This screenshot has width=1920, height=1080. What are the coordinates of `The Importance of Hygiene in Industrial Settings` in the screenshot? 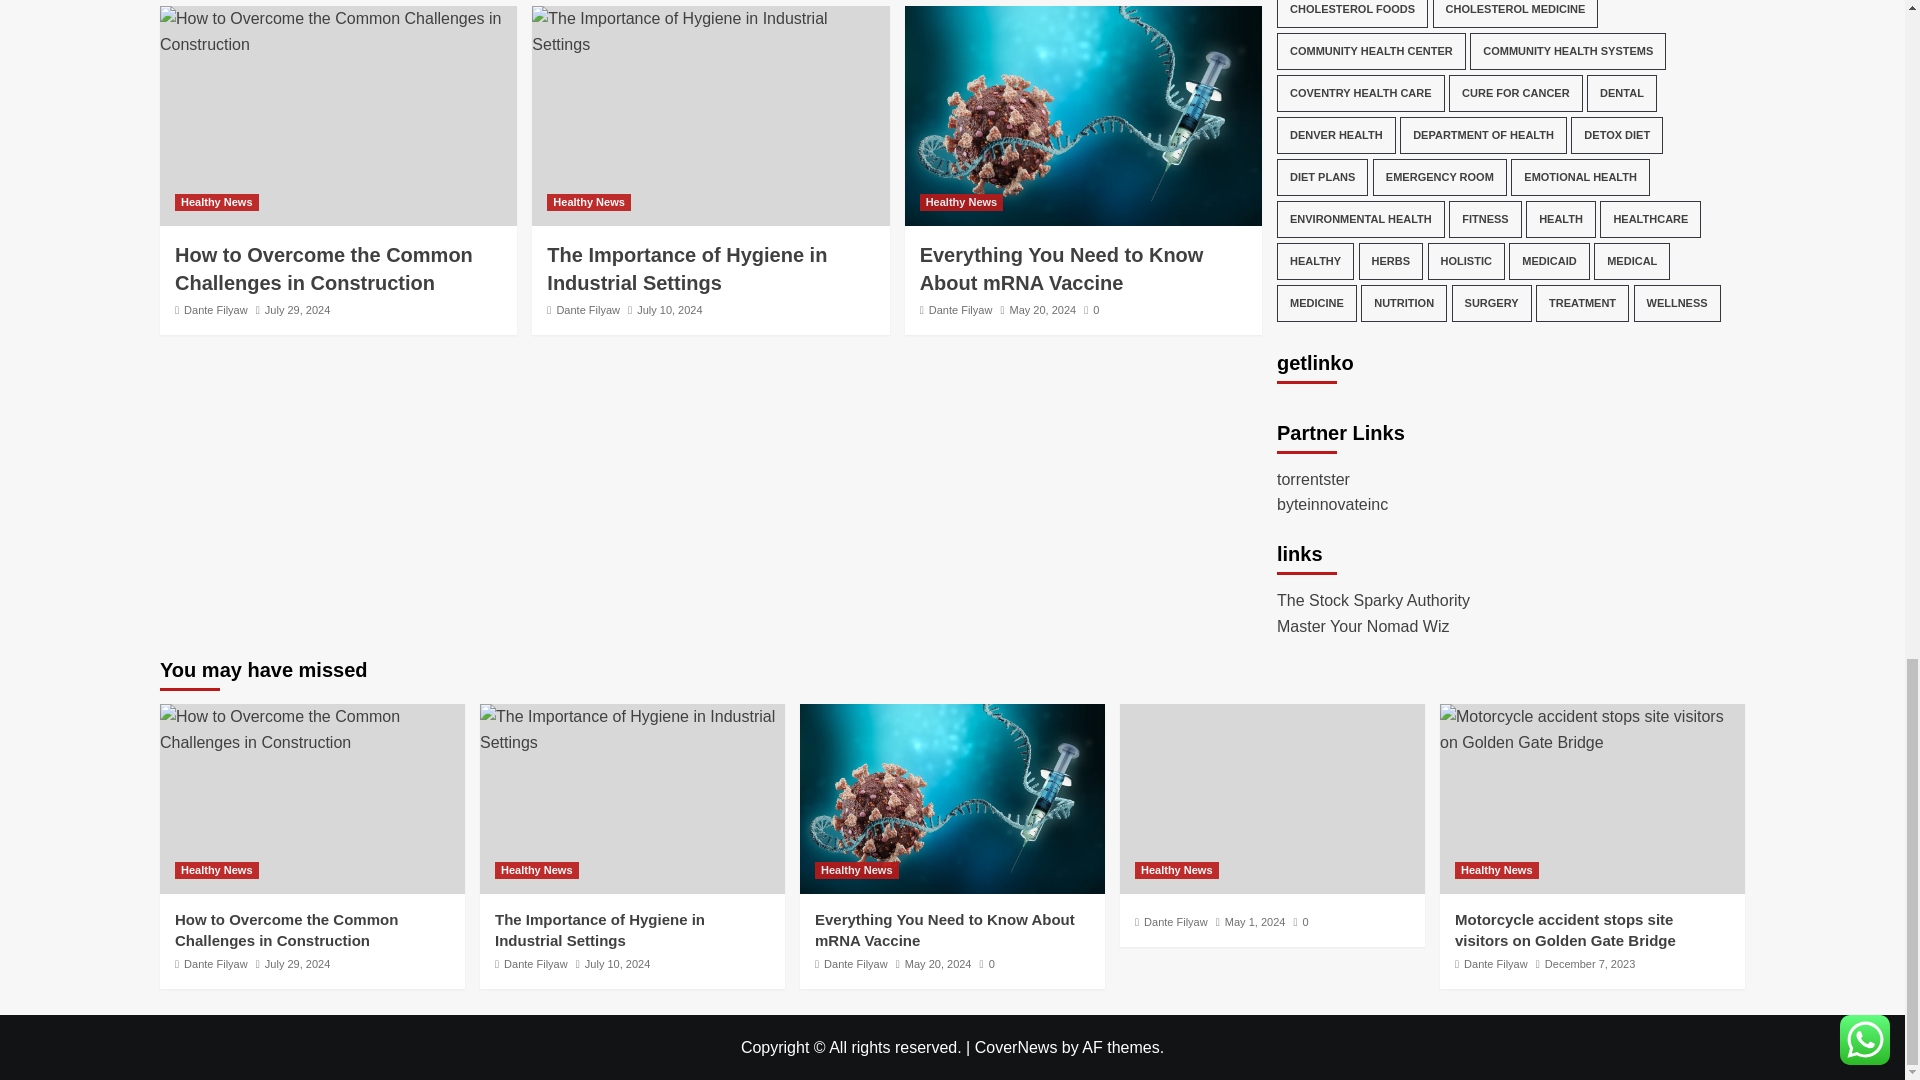 It's located at (710, 32).